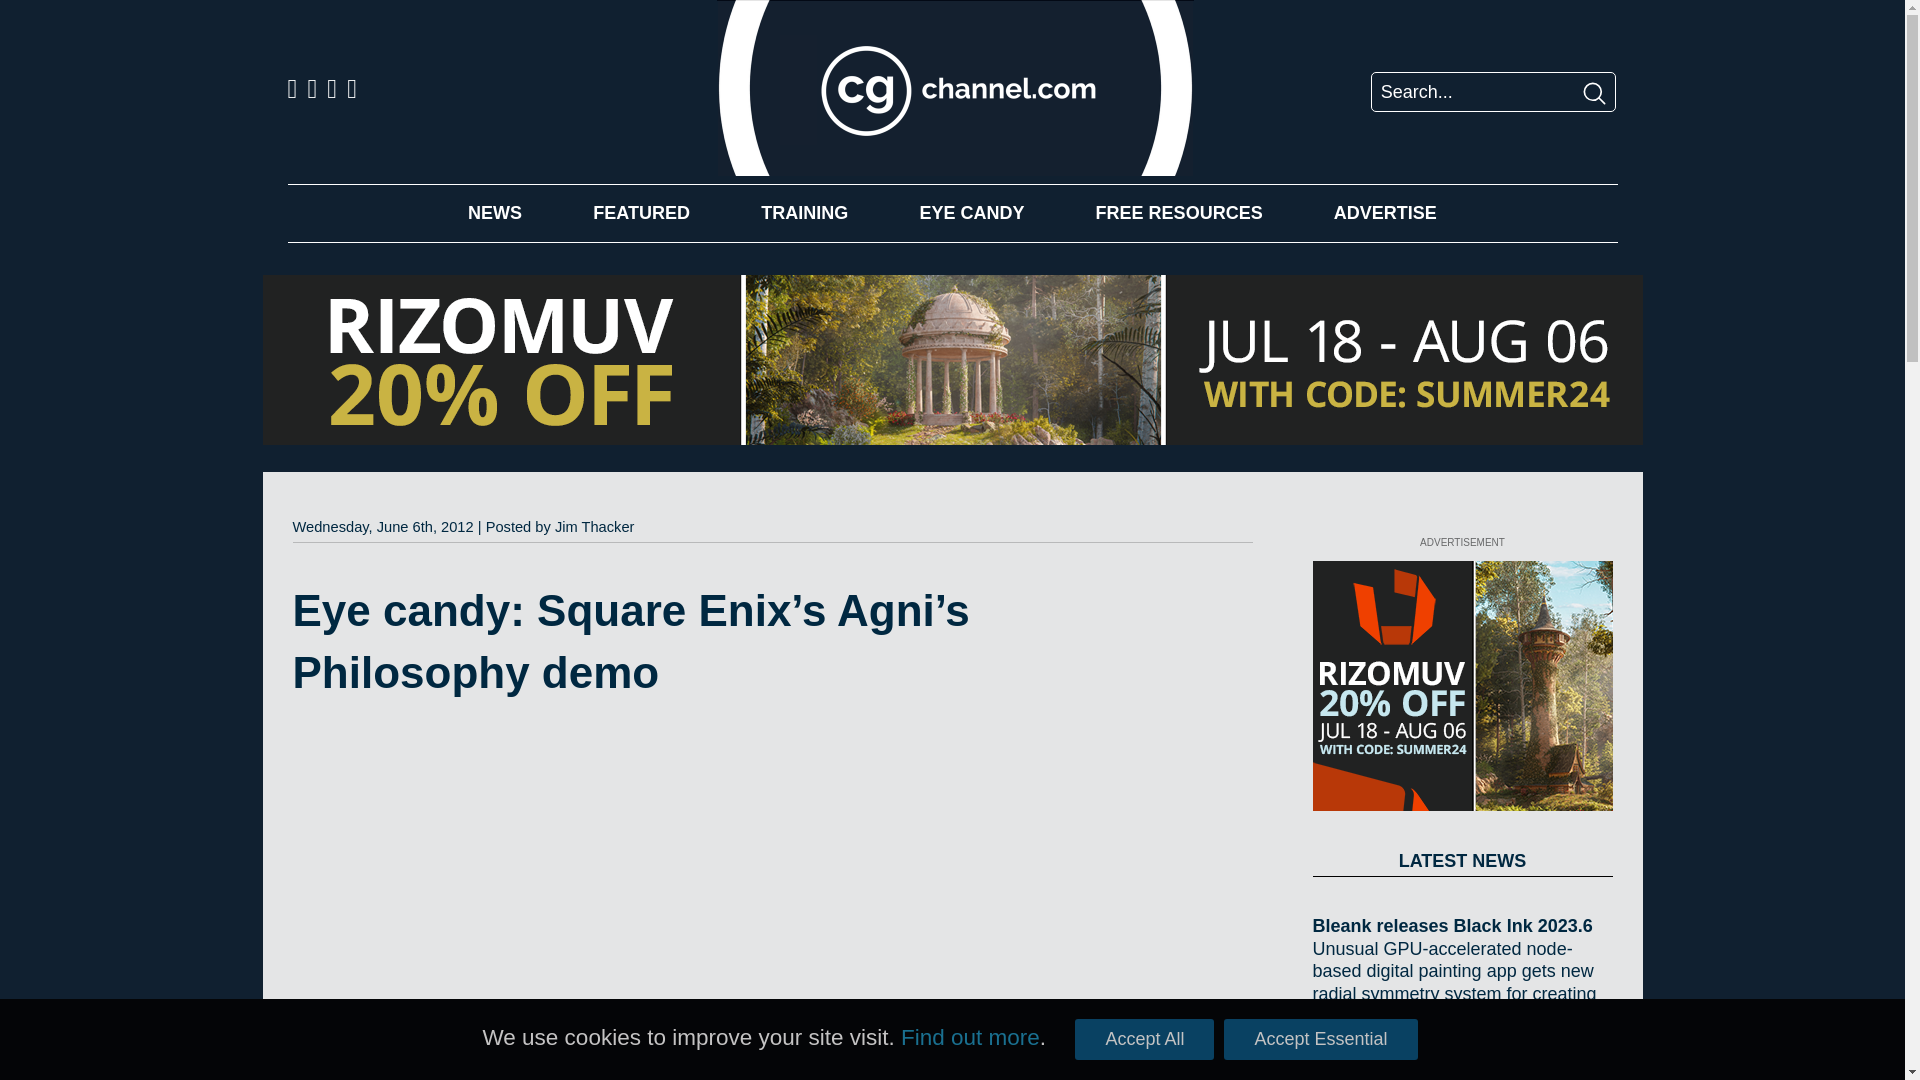 The image size is (1920, 1080). Describe the element at coordinates (1385, 212) in the screenshot. I see `ADVERTISE` at that location.